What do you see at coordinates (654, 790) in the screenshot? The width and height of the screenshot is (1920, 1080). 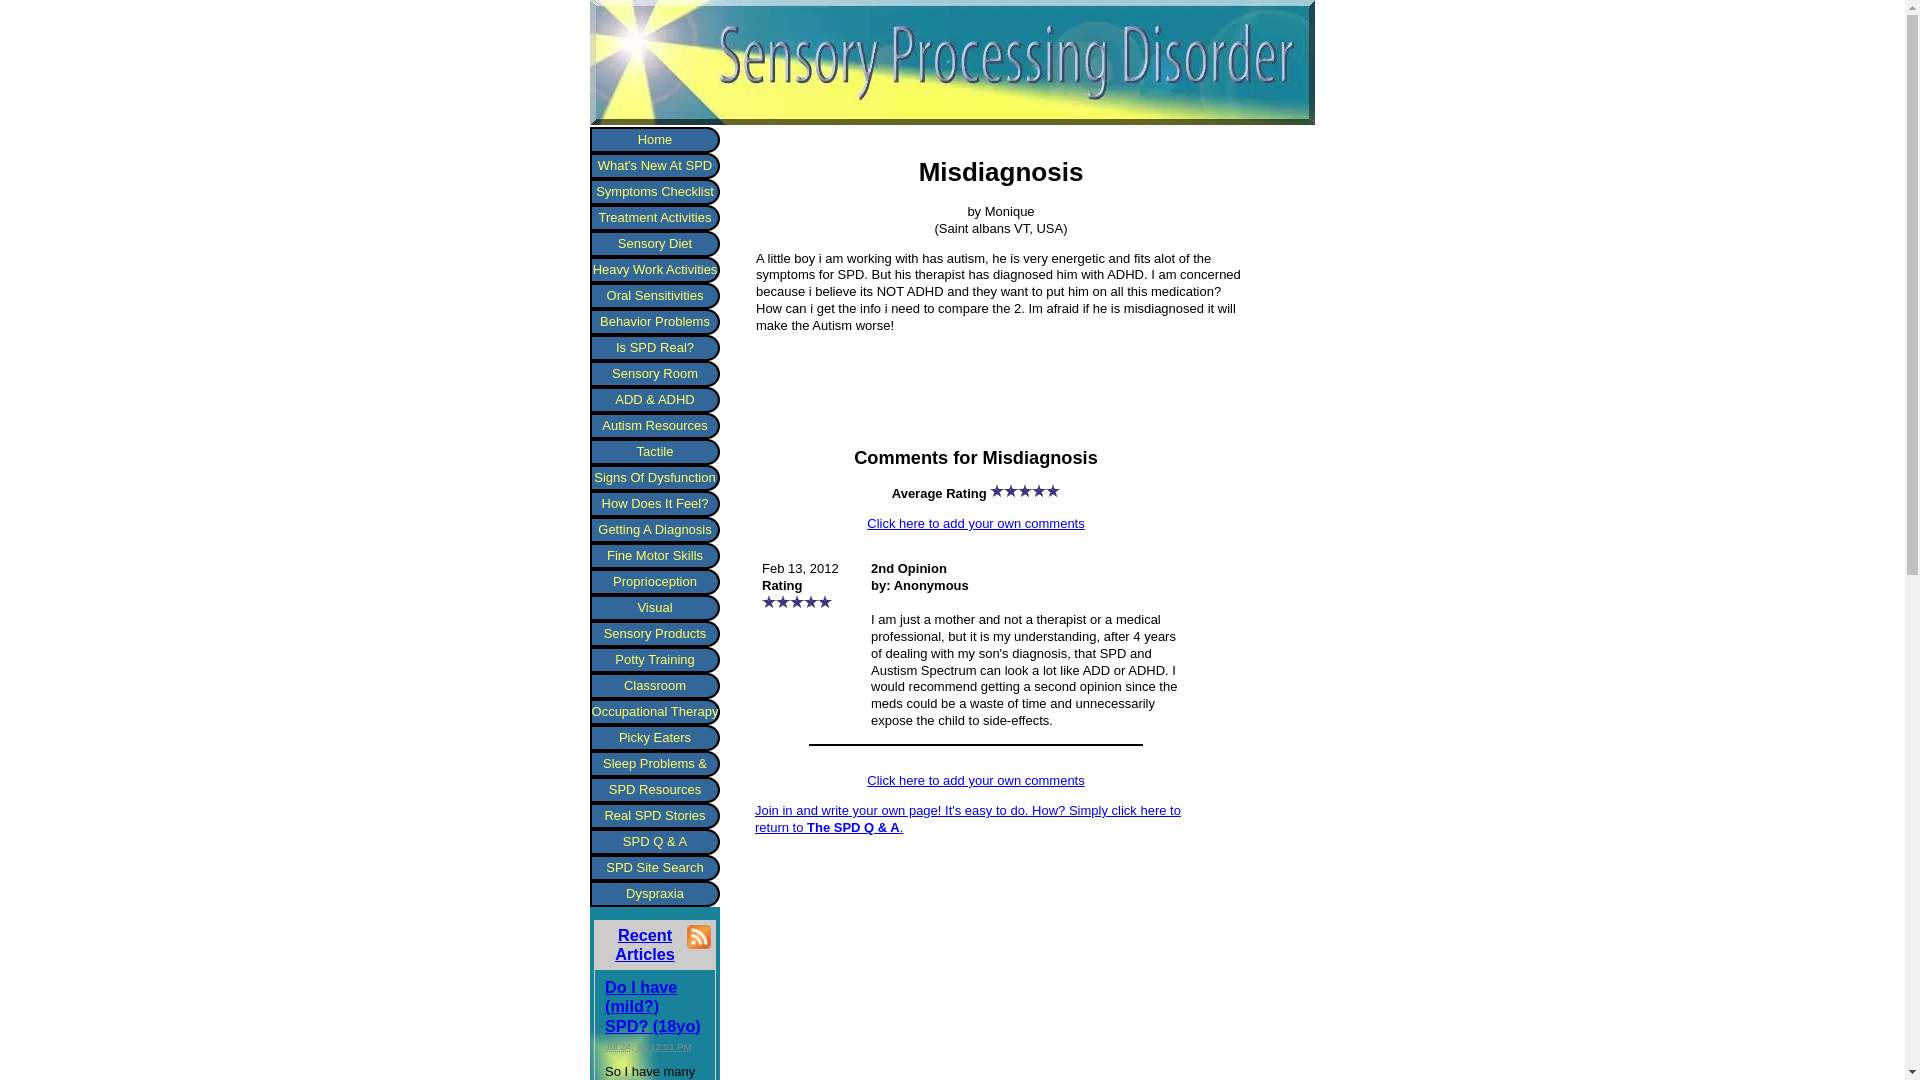 I see `SPD Resources` at bounding box center [654, 790].